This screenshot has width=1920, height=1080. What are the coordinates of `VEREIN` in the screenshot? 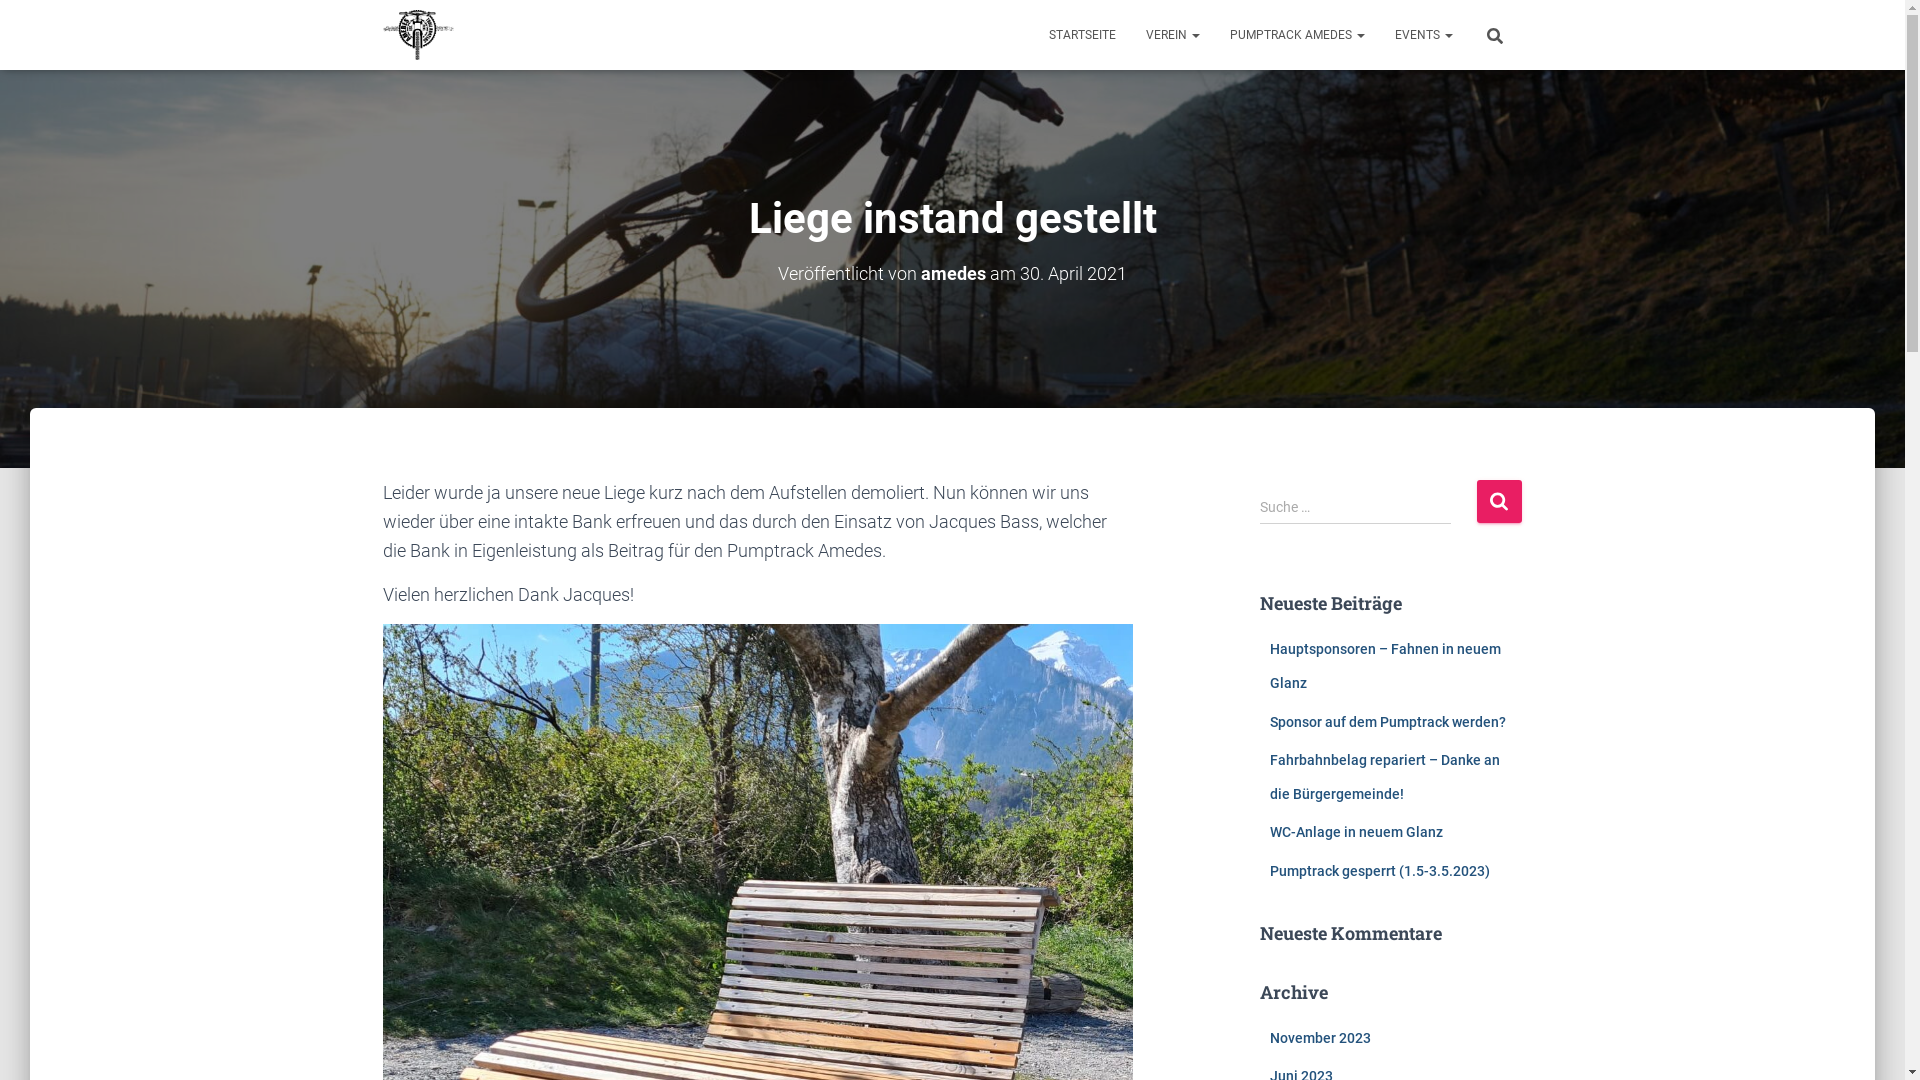 It's located at (1172, 35).